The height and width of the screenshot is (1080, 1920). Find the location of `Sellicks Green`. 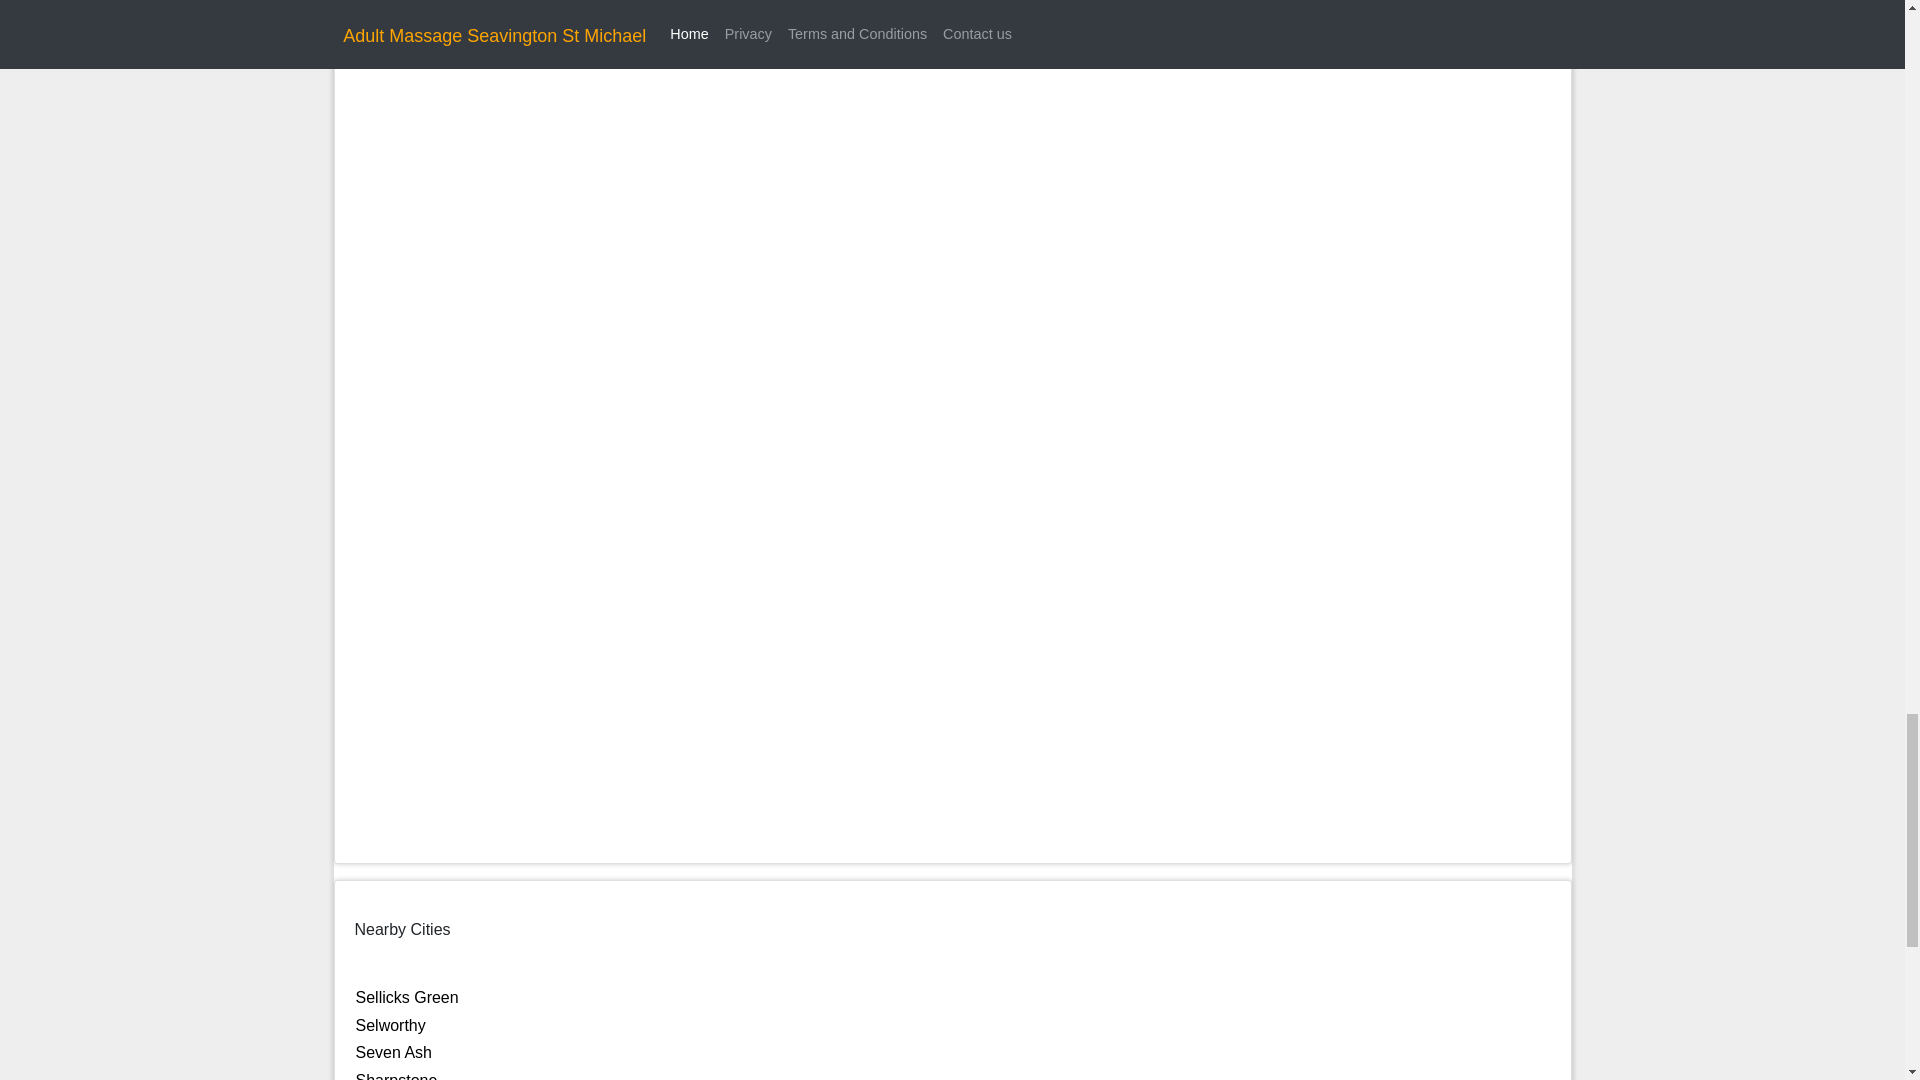

Sellicks Green is located at coordinates (406, 997).